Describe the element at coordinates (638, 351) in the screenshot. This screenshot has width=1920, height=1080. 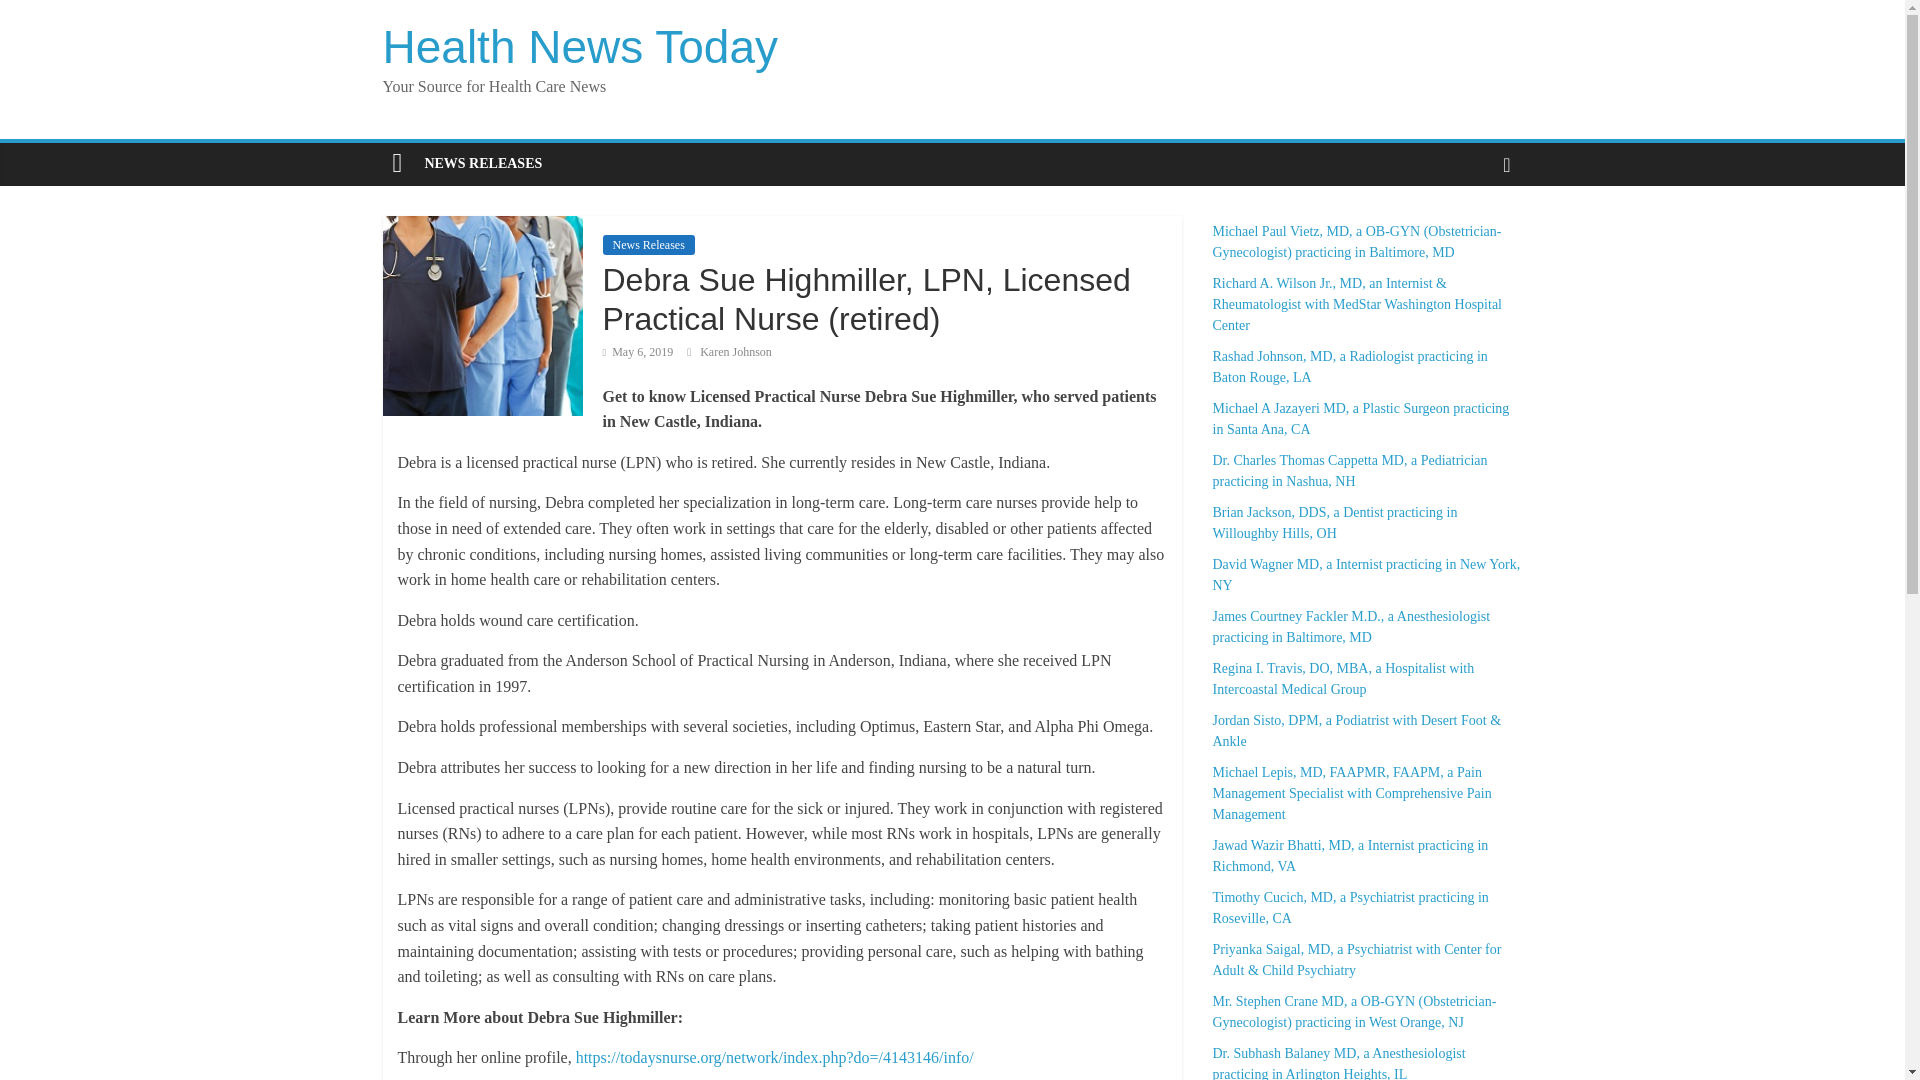
I see `May 6, 2019` at that location.